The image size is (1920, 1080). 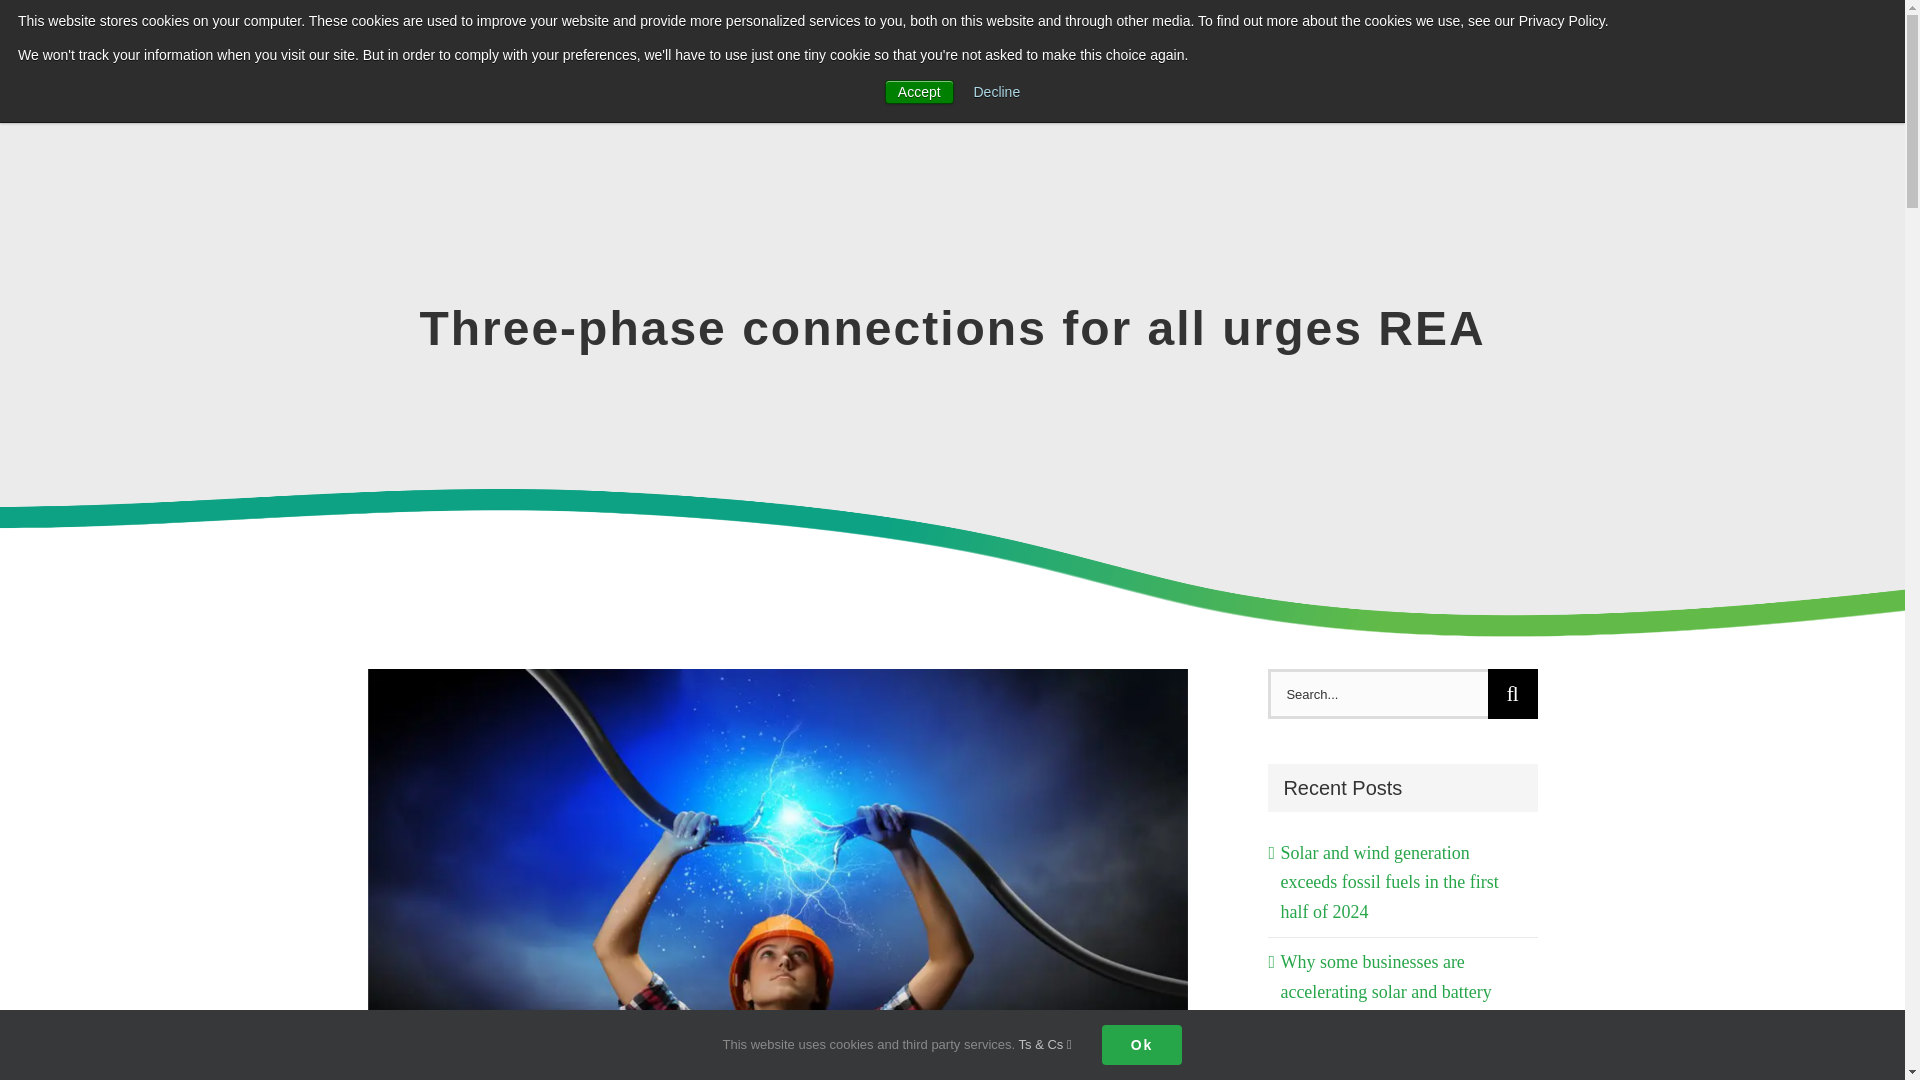 What do you see at coordinates (1634, 50) in the screenshot?
I see `ABOUT` at bounding box center [1634, 50].